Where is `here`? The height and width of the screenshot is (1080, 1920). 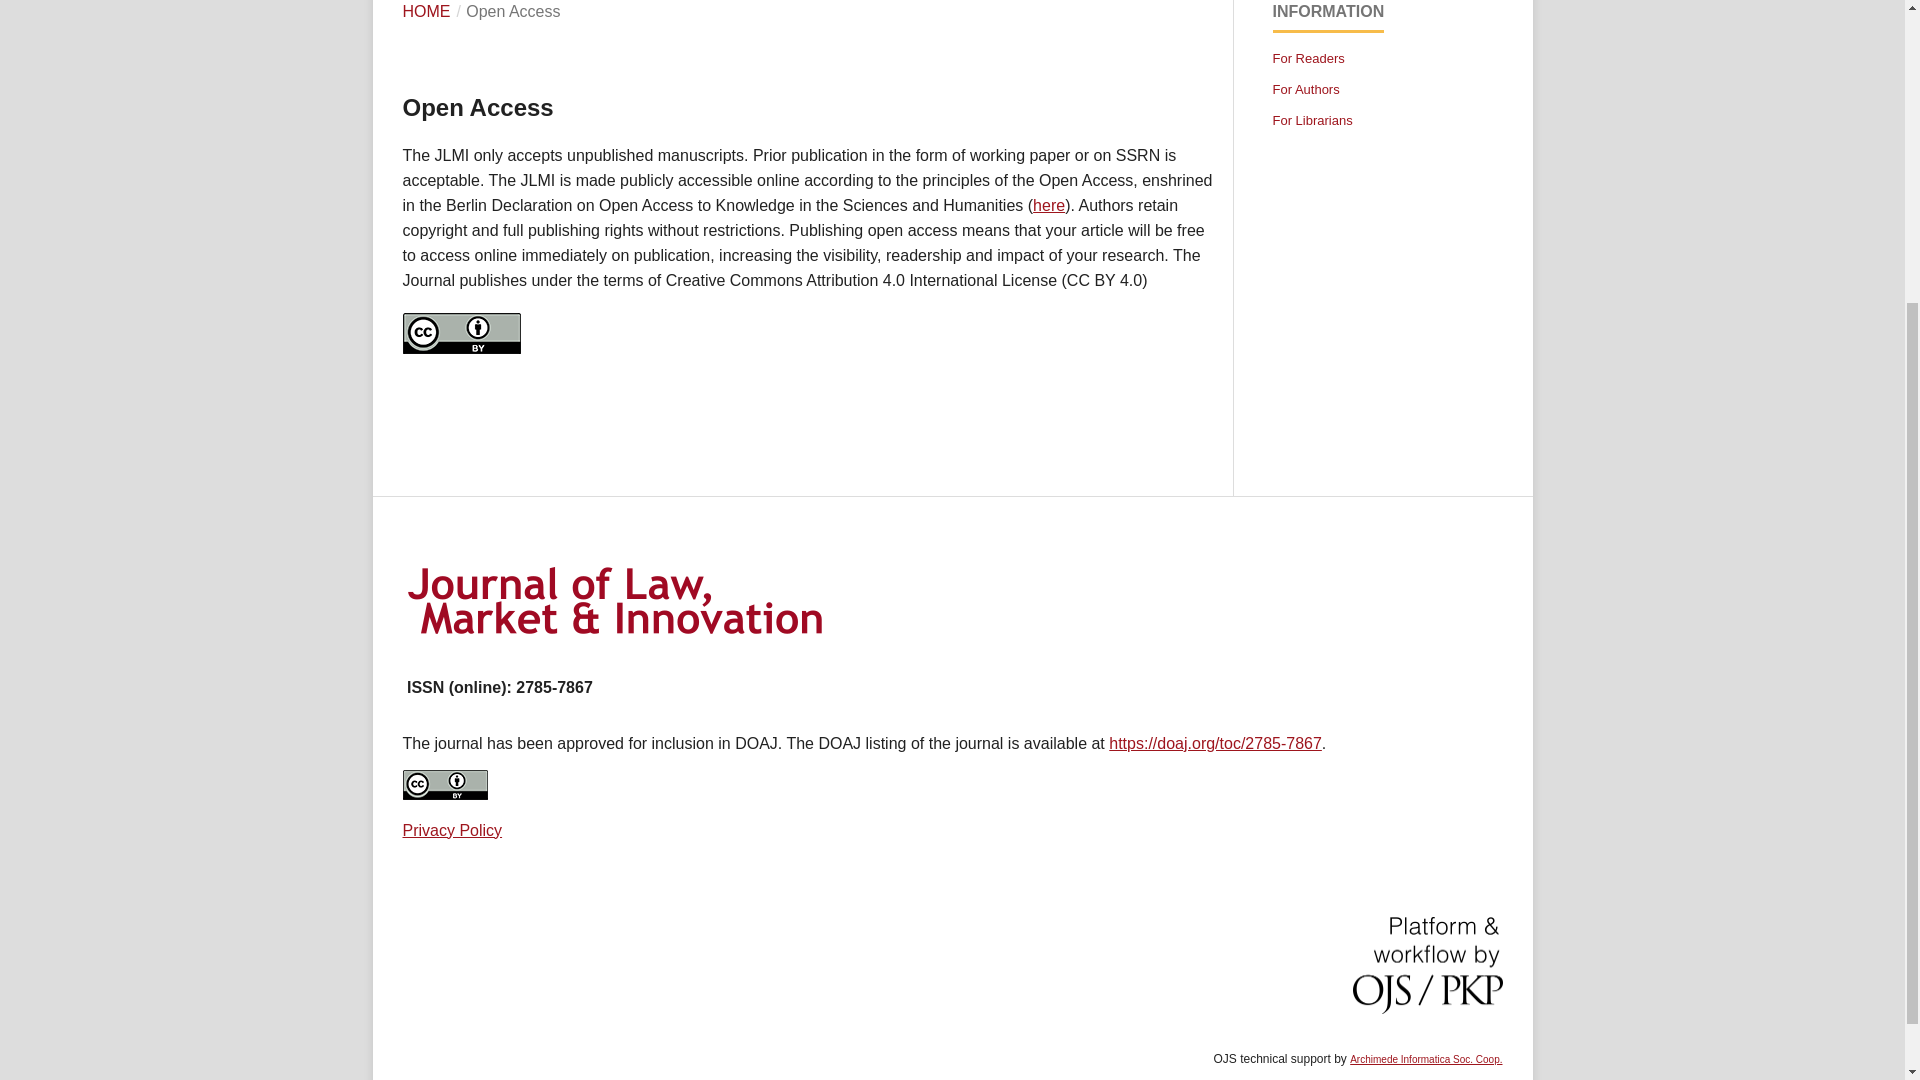 here is located at coordinates (1048, 204).